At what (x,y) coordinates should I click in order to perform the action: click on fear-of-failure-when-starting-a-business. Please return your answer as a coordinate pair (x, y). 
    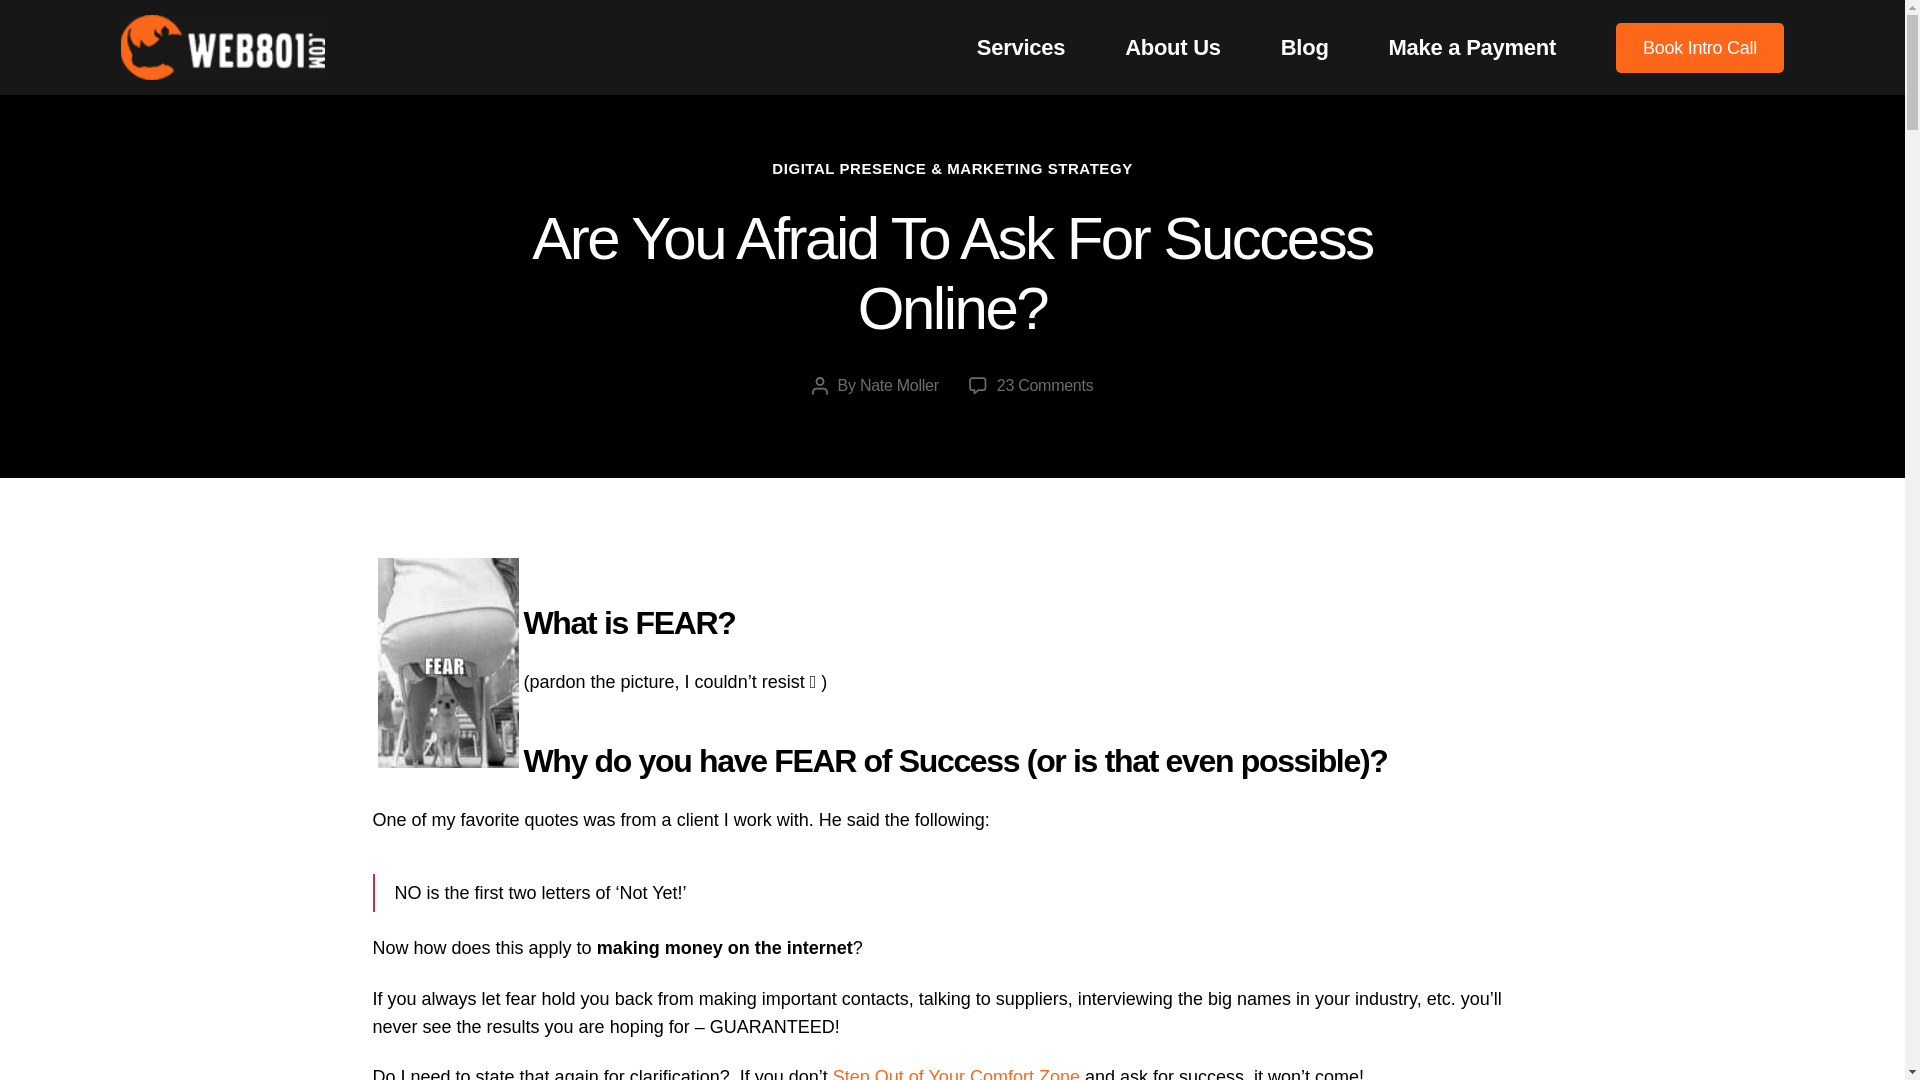
    Looking at the image, I should click on (1021, 48).